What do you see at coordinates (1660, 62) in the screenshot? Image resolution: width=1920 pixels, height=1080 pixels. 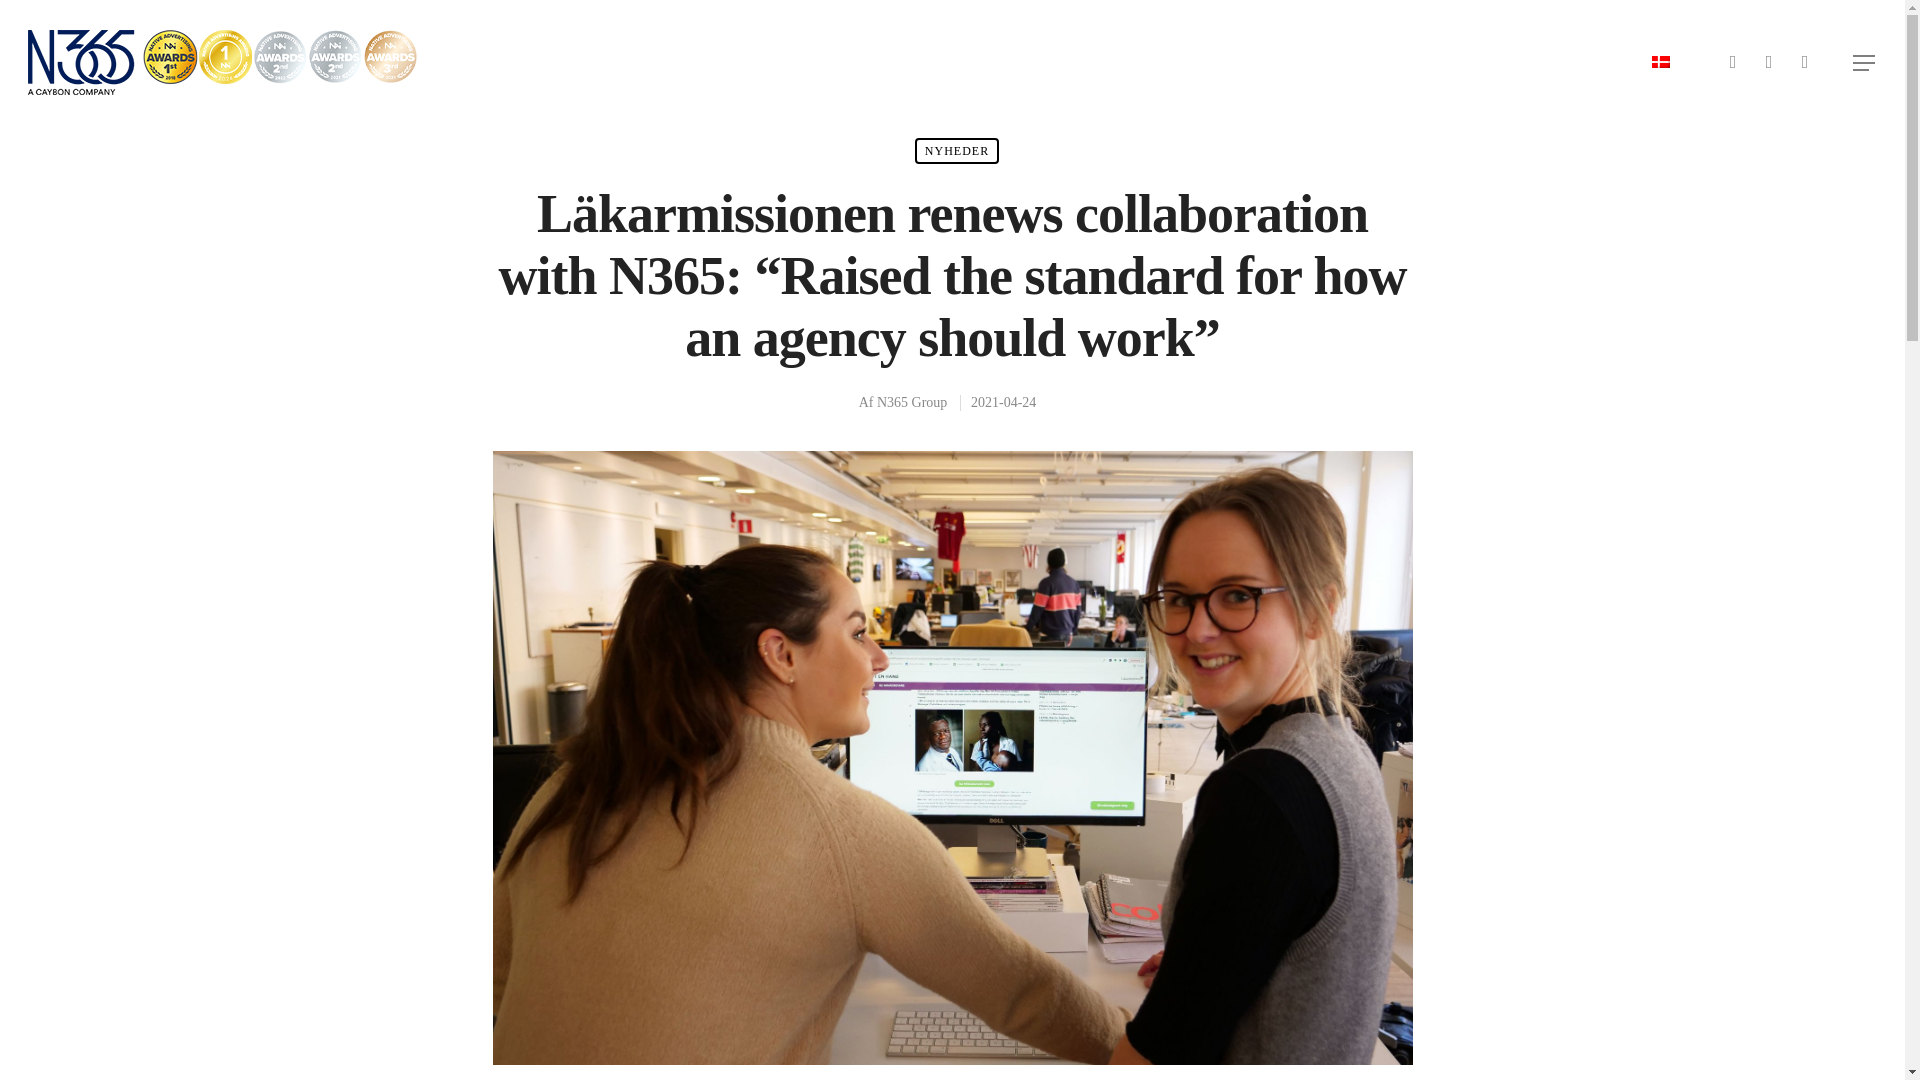 I see `Danish` at bounding box center [1660, 62].